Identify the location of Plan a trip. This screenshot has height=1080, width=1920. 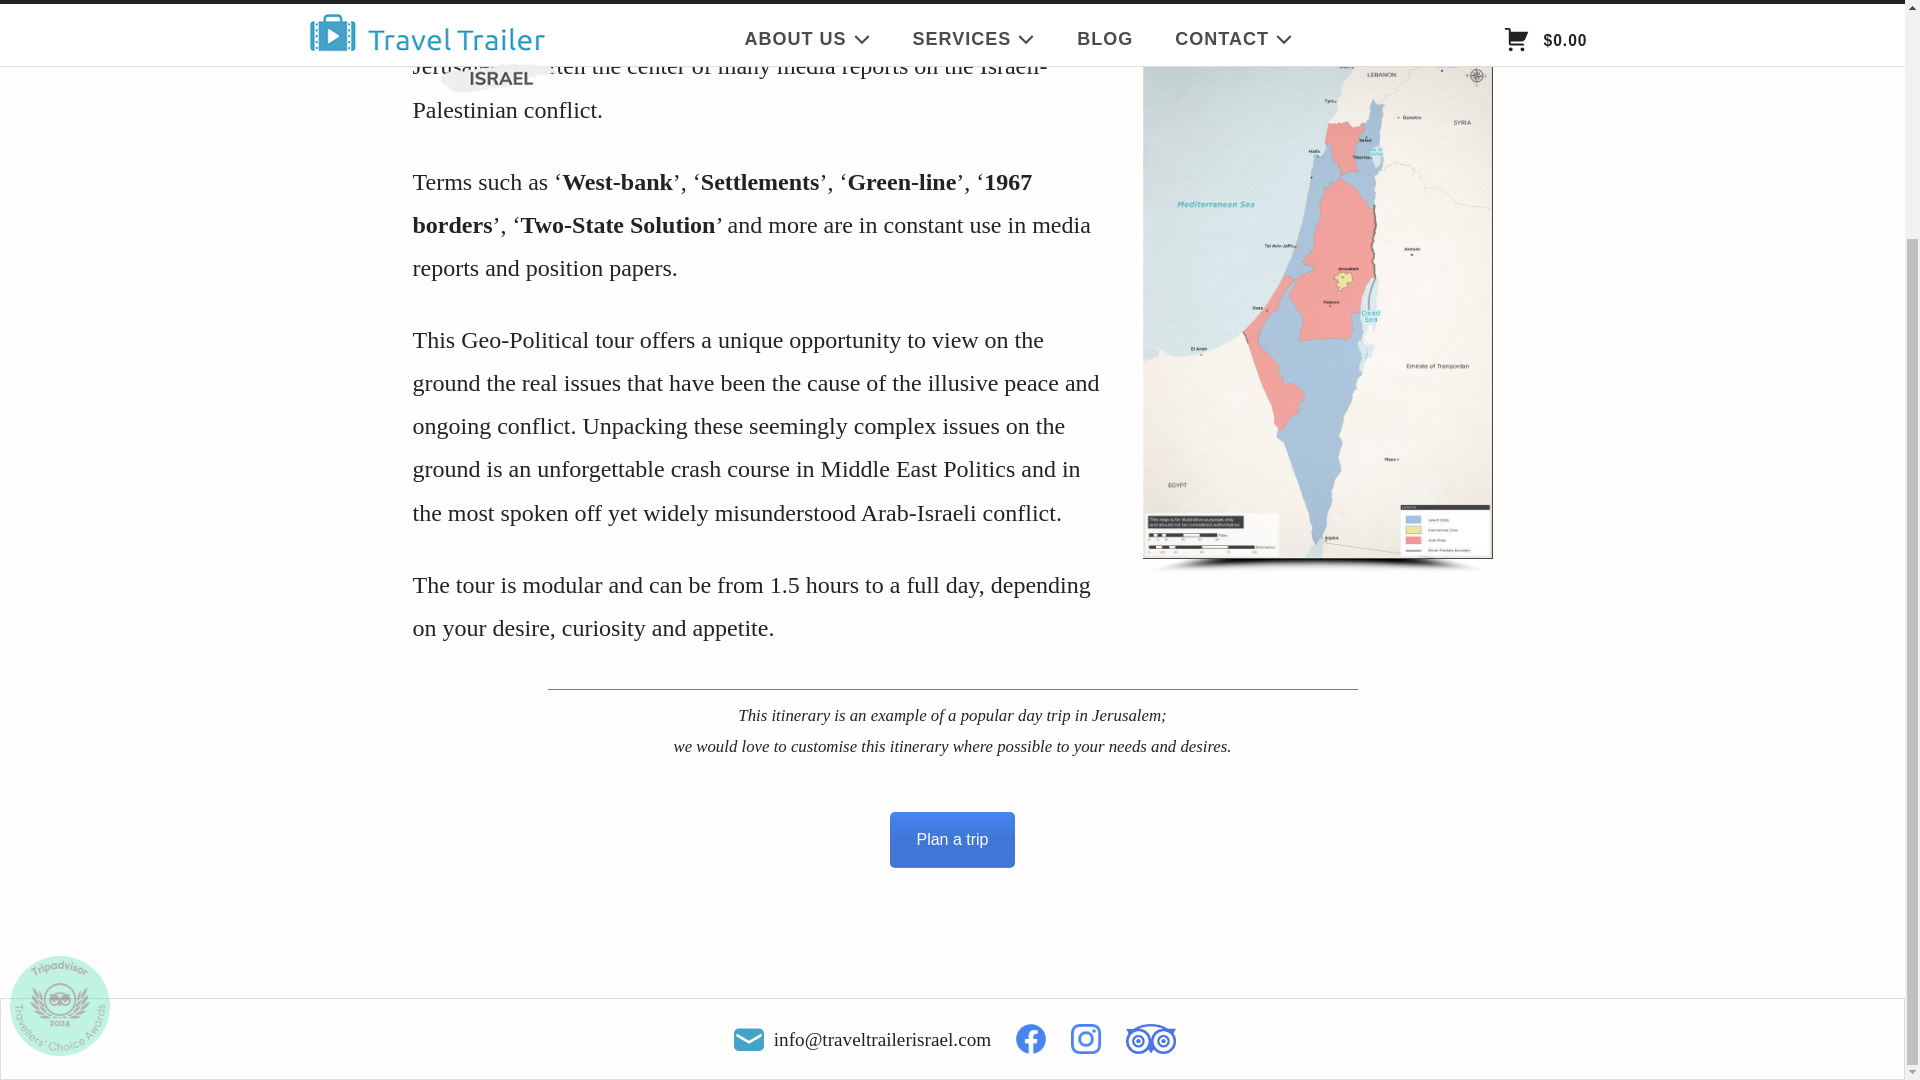
(952, 840).